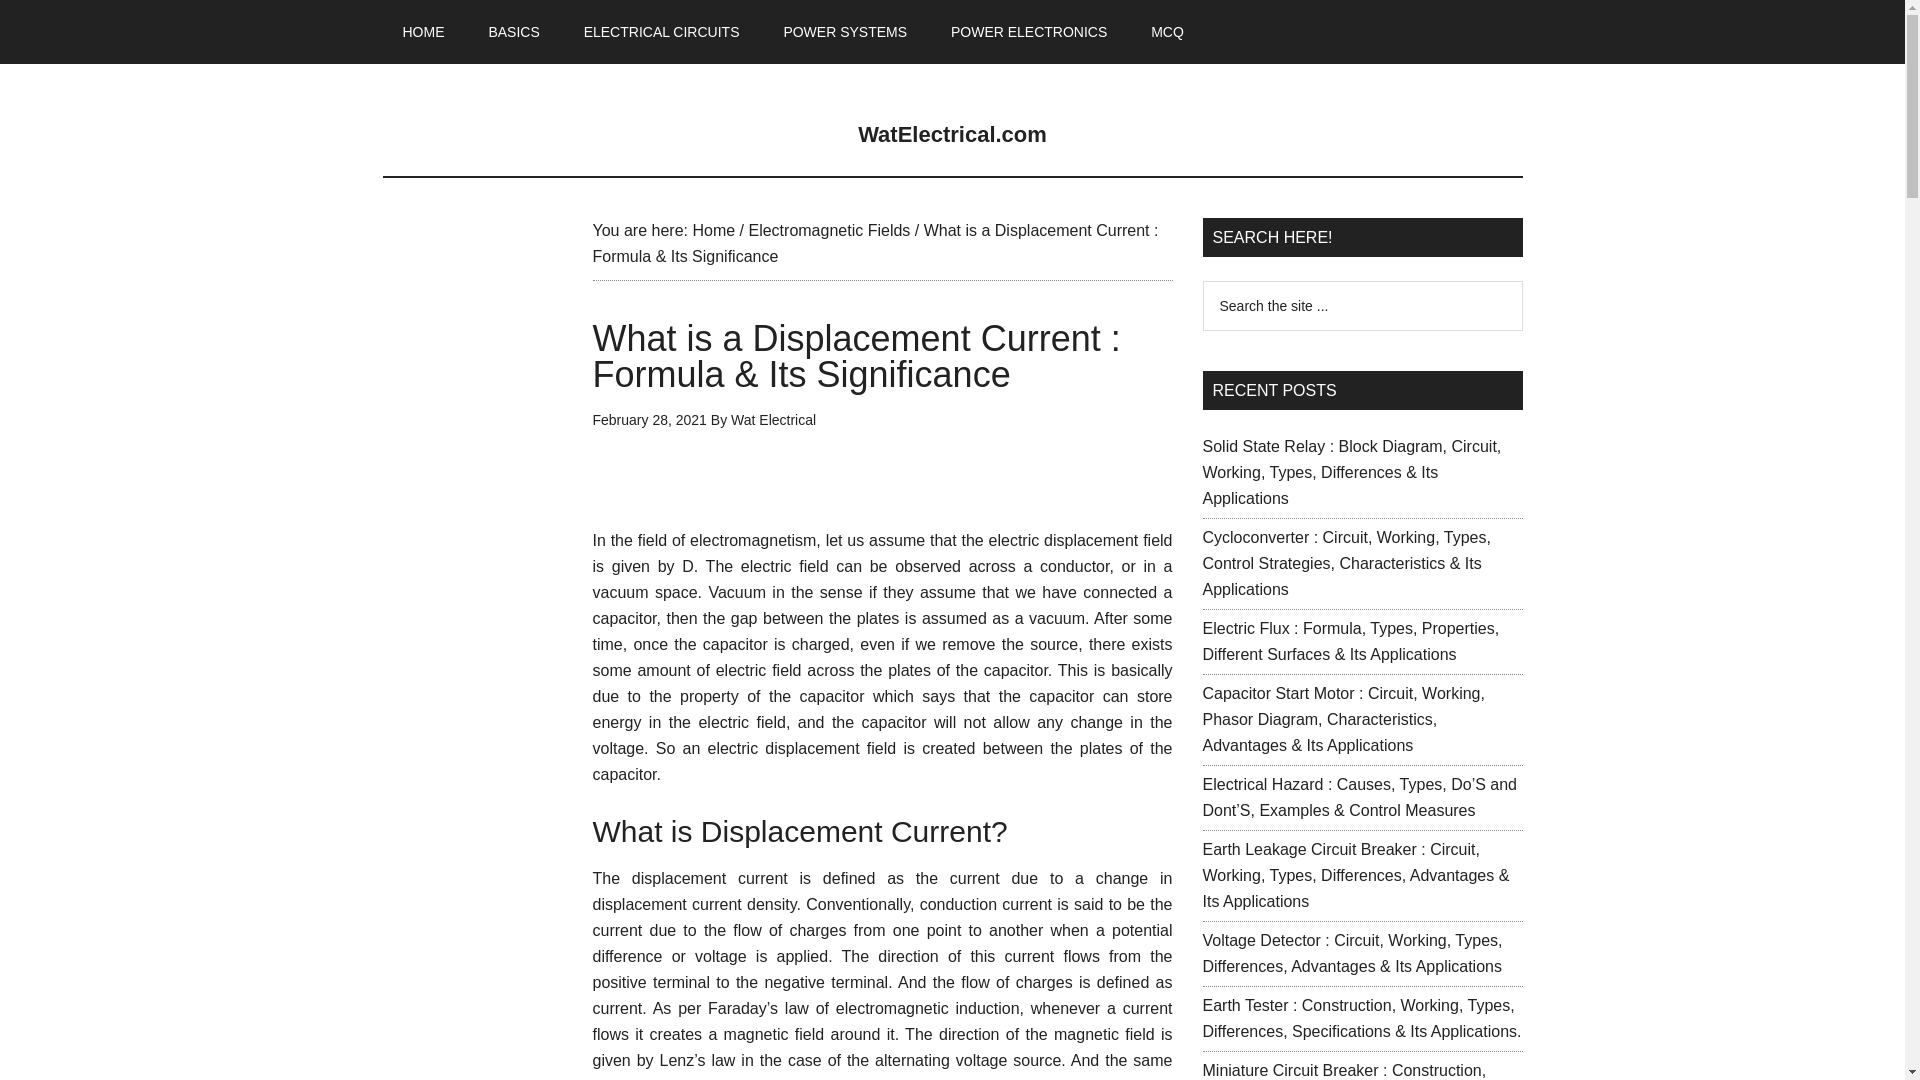  What do you see at coordinates (513, 32) in the screenshot?
I see `BASICS` at bounding box center [513, 32].